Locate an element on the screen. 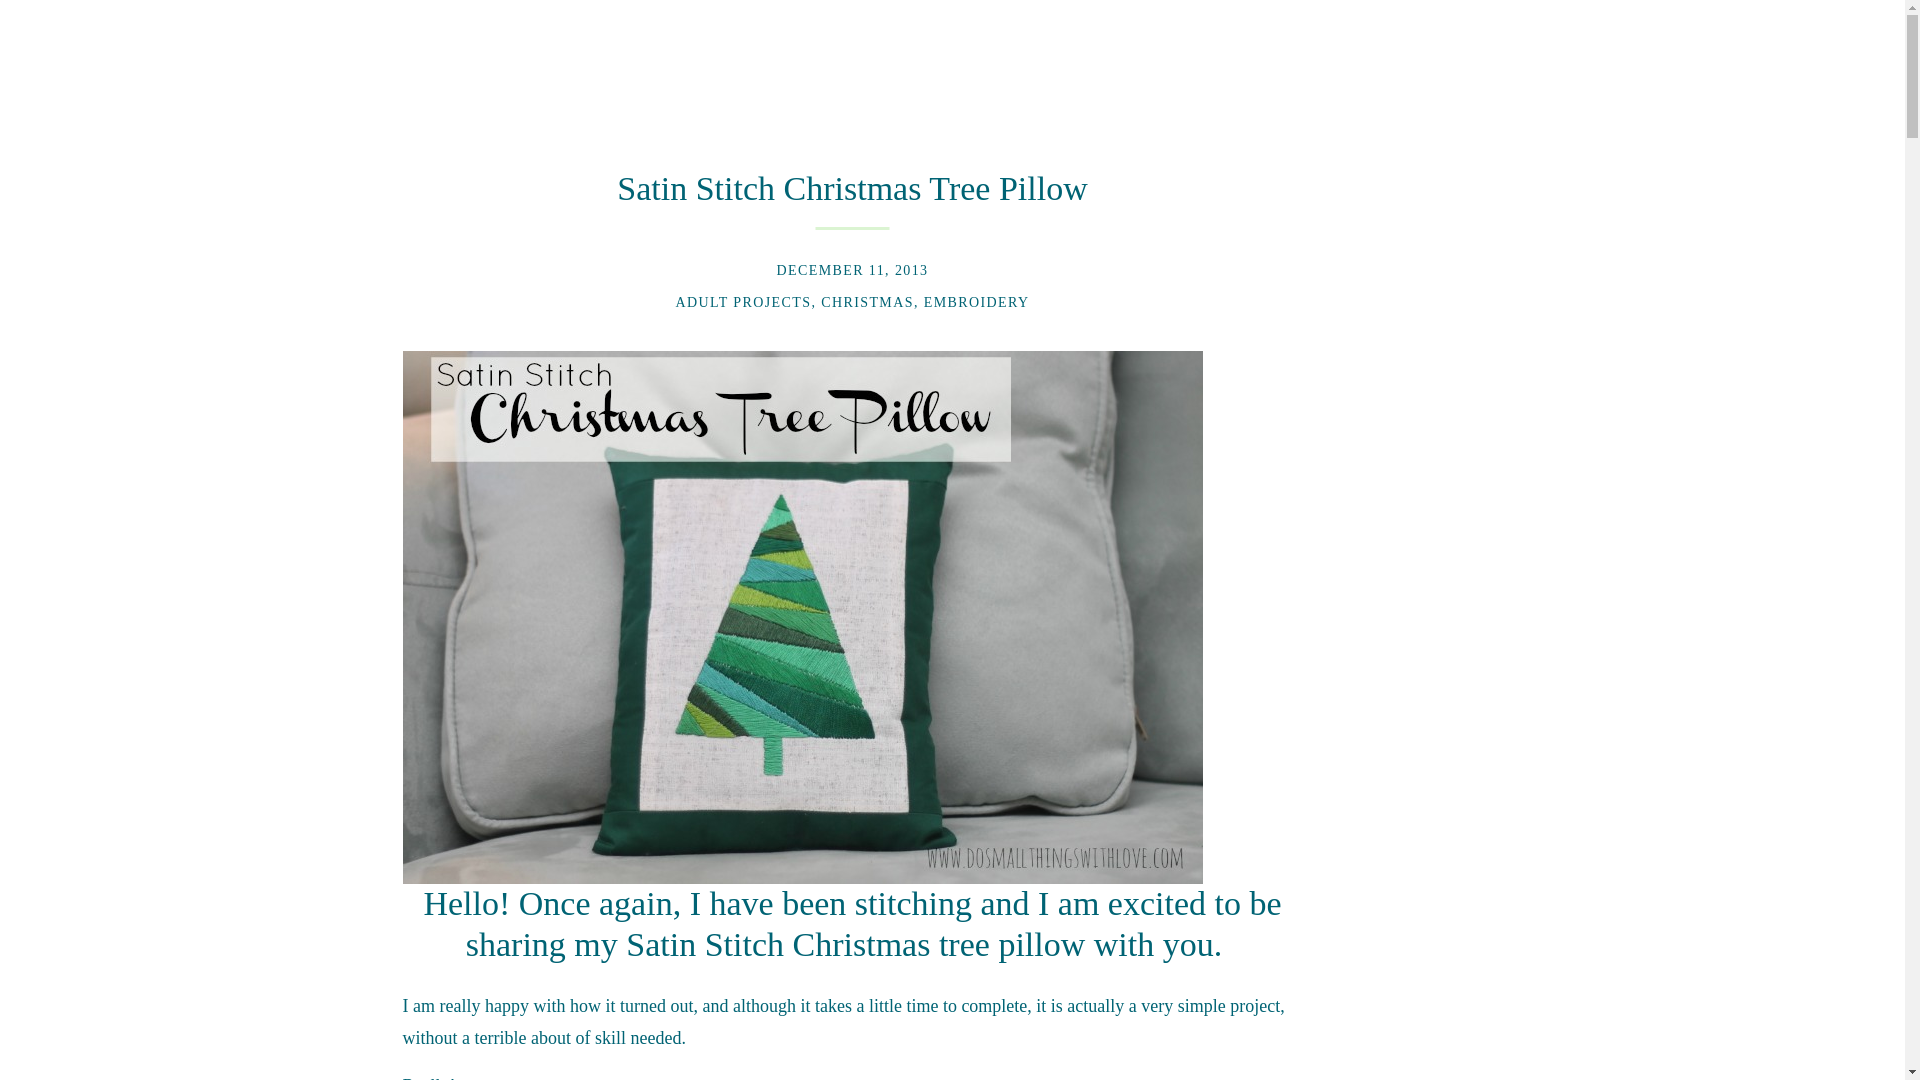  EMBROIDERY is located at coordinates (976, 302).